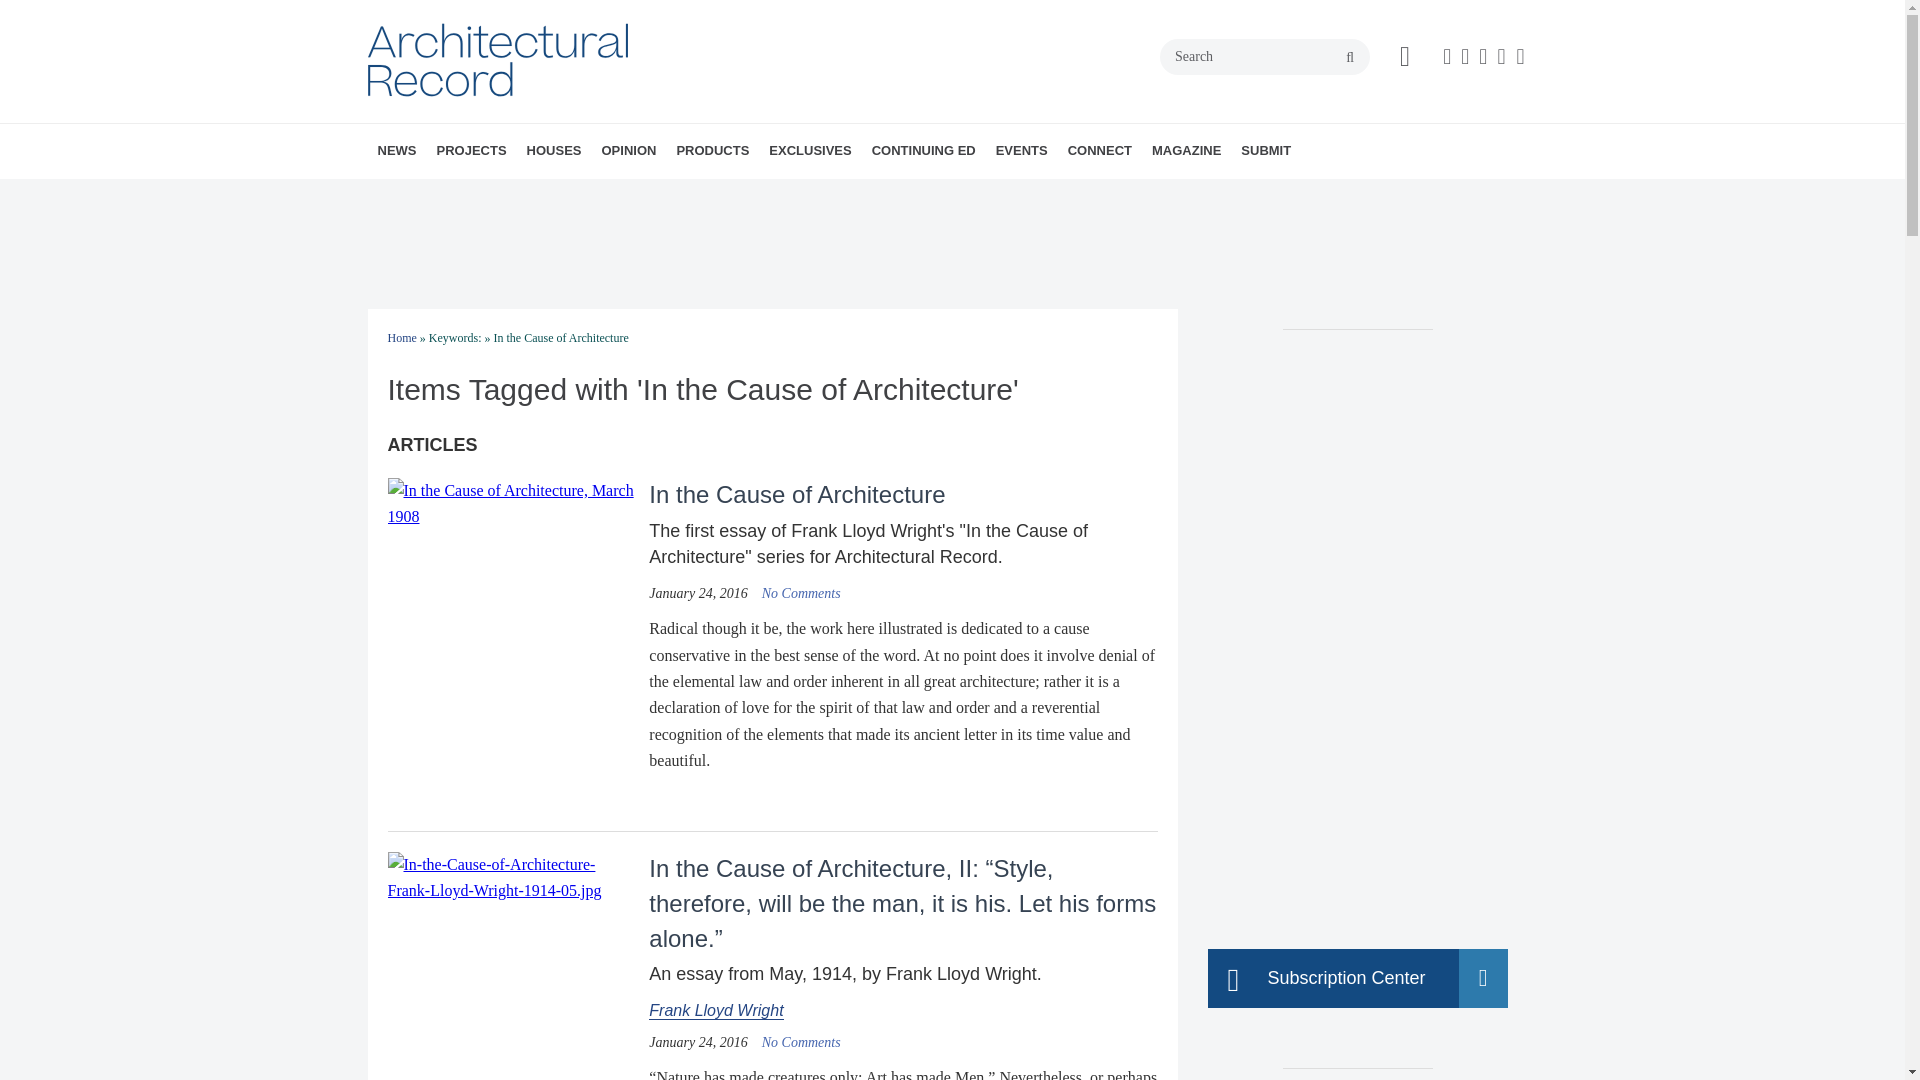 The height and width of the screenshot is (1080, 1920). What do you see at coordinates (801, 593) in the screenshot?
I see `In the Cause of Architecture` at bounding box center [801, 593].